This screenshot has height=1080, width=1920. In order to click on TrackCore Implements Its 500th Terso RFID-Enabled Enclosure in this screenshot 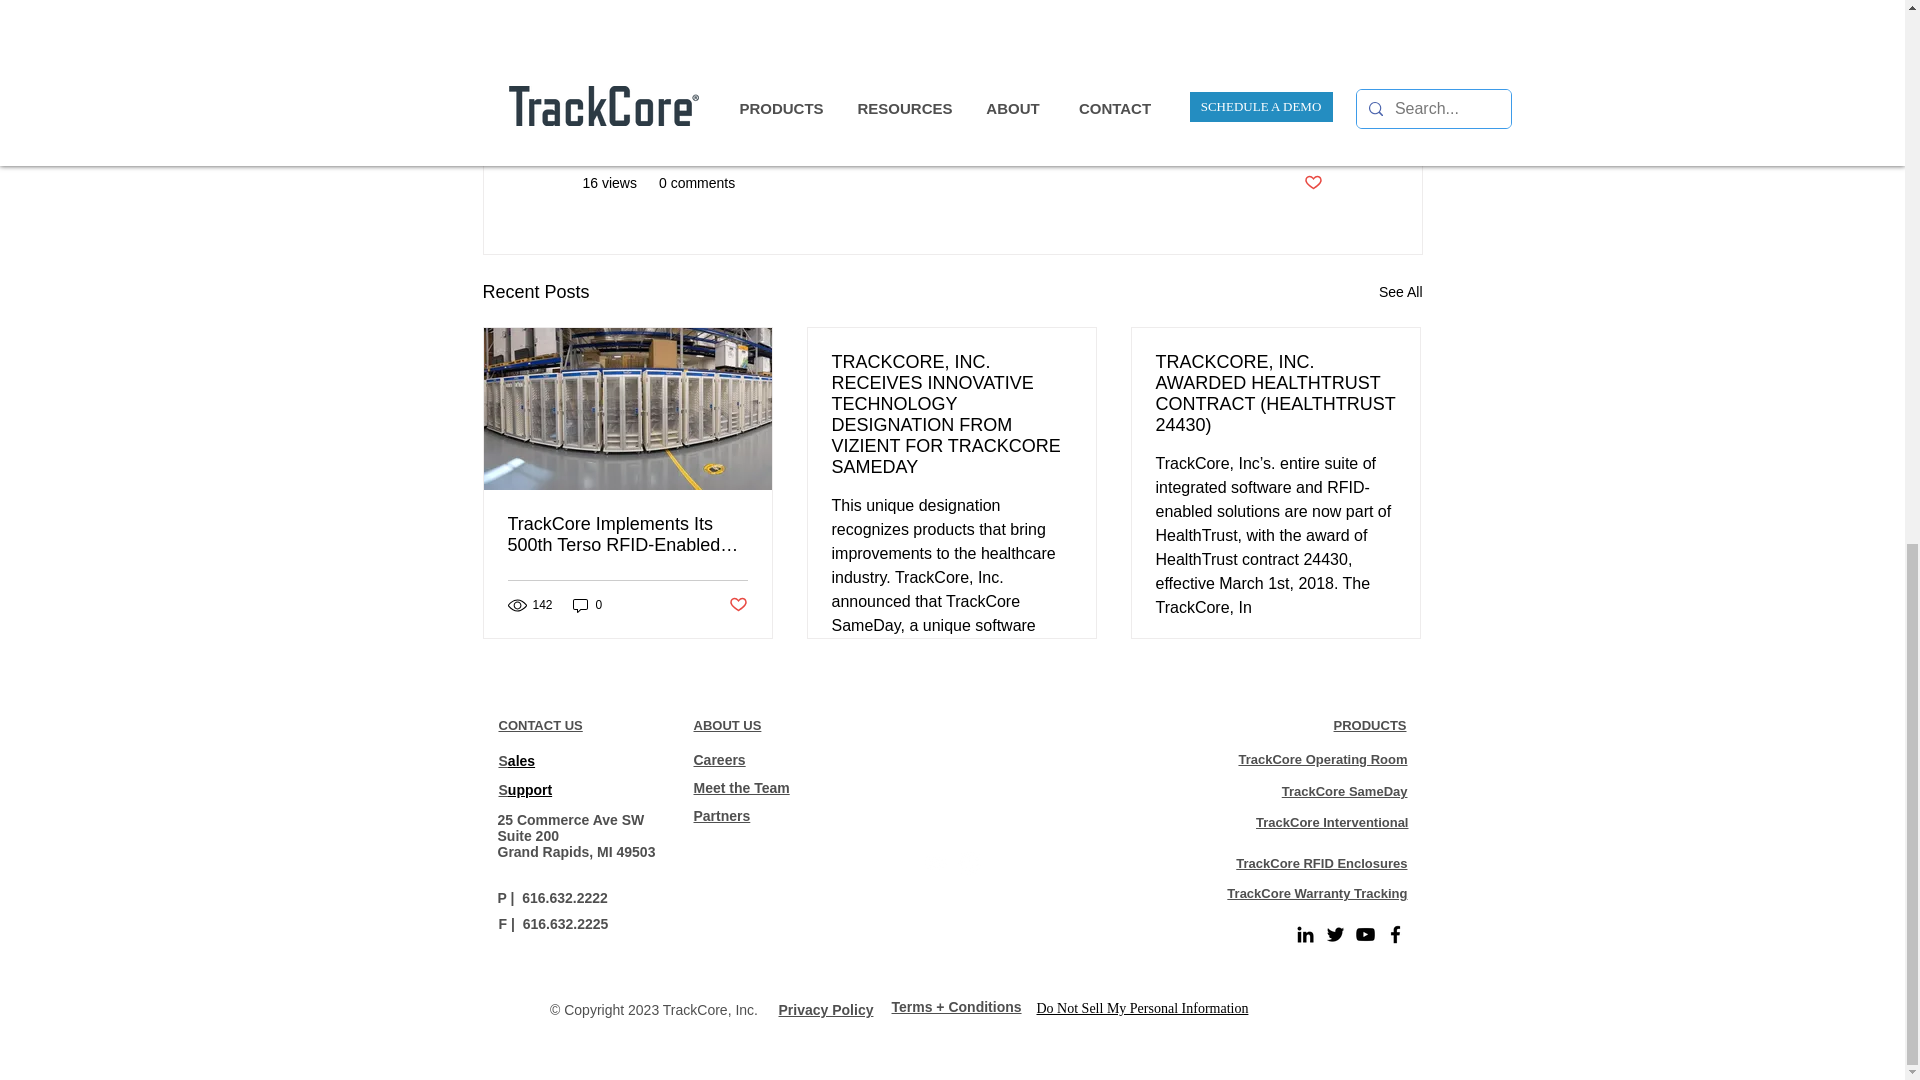, I will do `click(628, 535)`.